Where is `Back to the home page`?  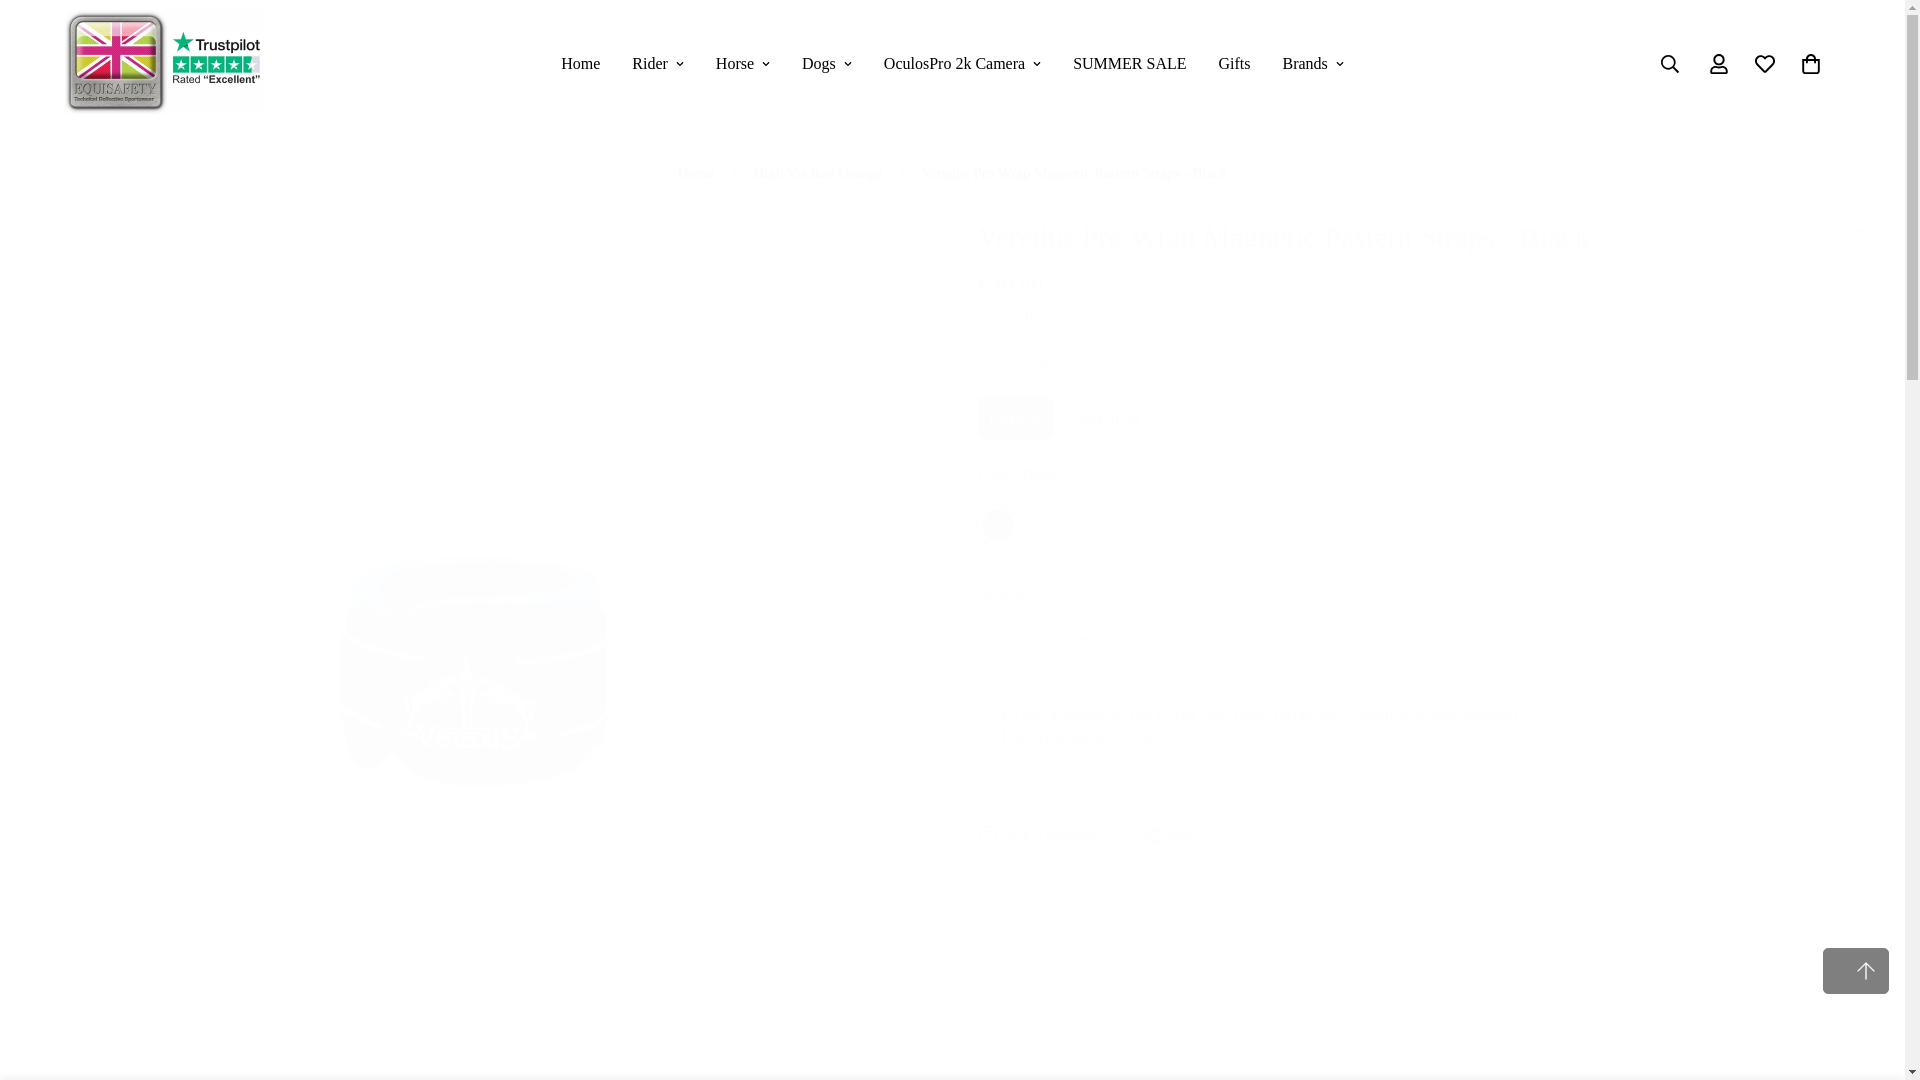
Back to the home page is located at coordinates (696, 172).